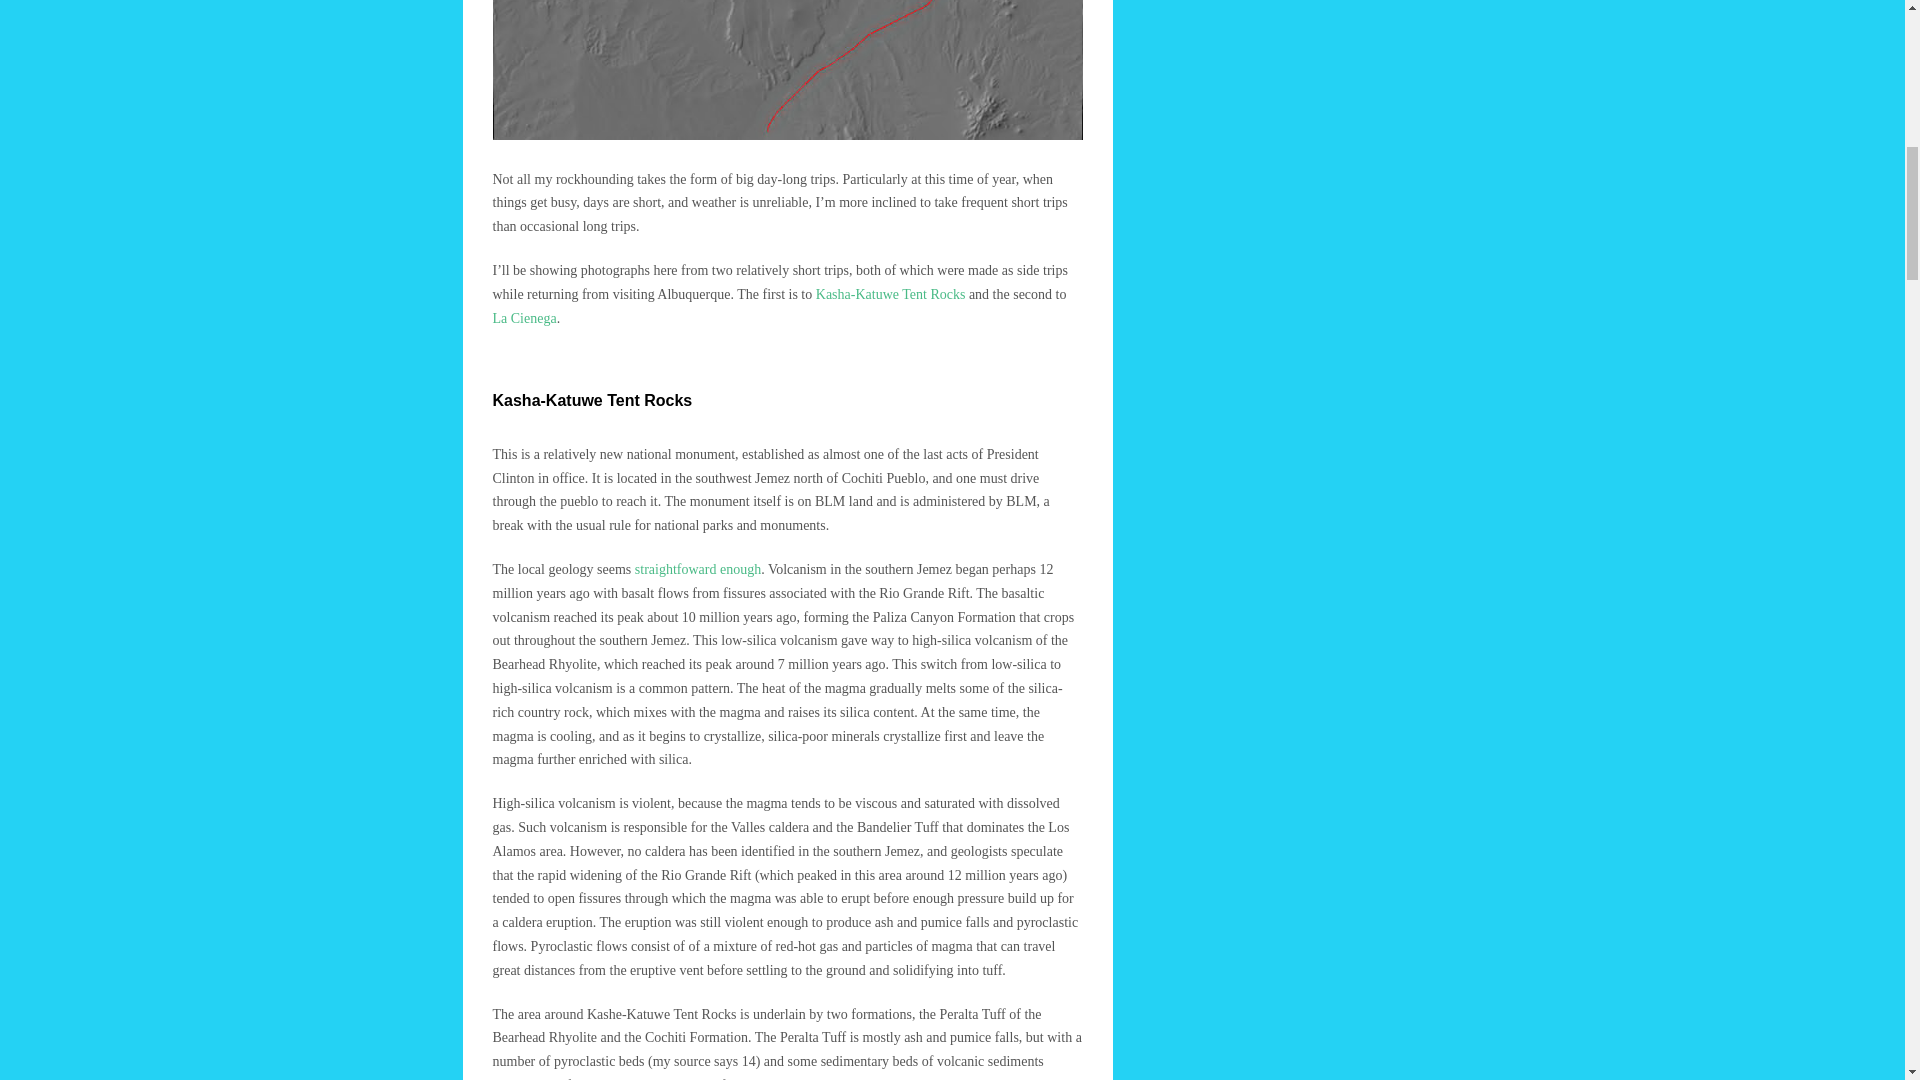 The width and height of the screenshot is (1920, 1080). I want to click on Kasha-Katuwe Tent Rocks, so click(890, 294).